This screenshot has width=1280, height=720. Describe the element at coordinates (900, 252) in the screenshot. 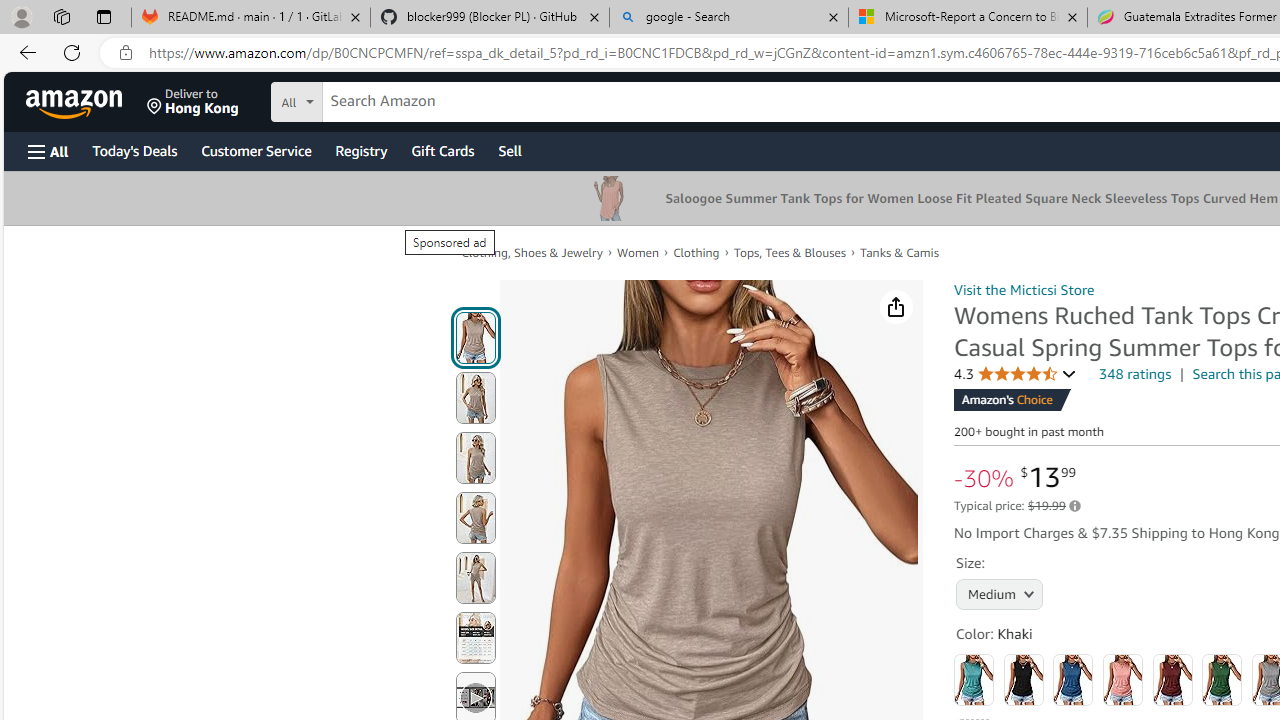

I see `Tanks & Camis` at that location.